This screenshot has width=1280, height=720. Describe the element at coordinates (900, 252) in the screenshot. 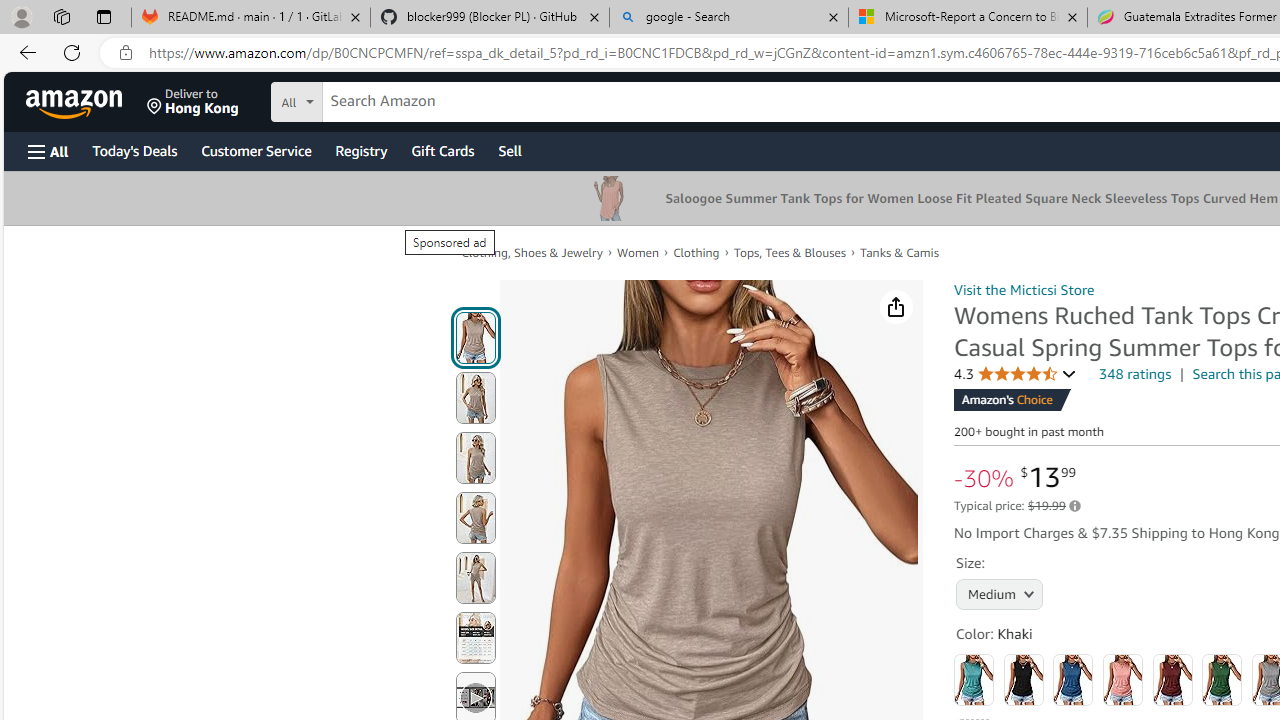

I see `Tanks & Camis` at that location.